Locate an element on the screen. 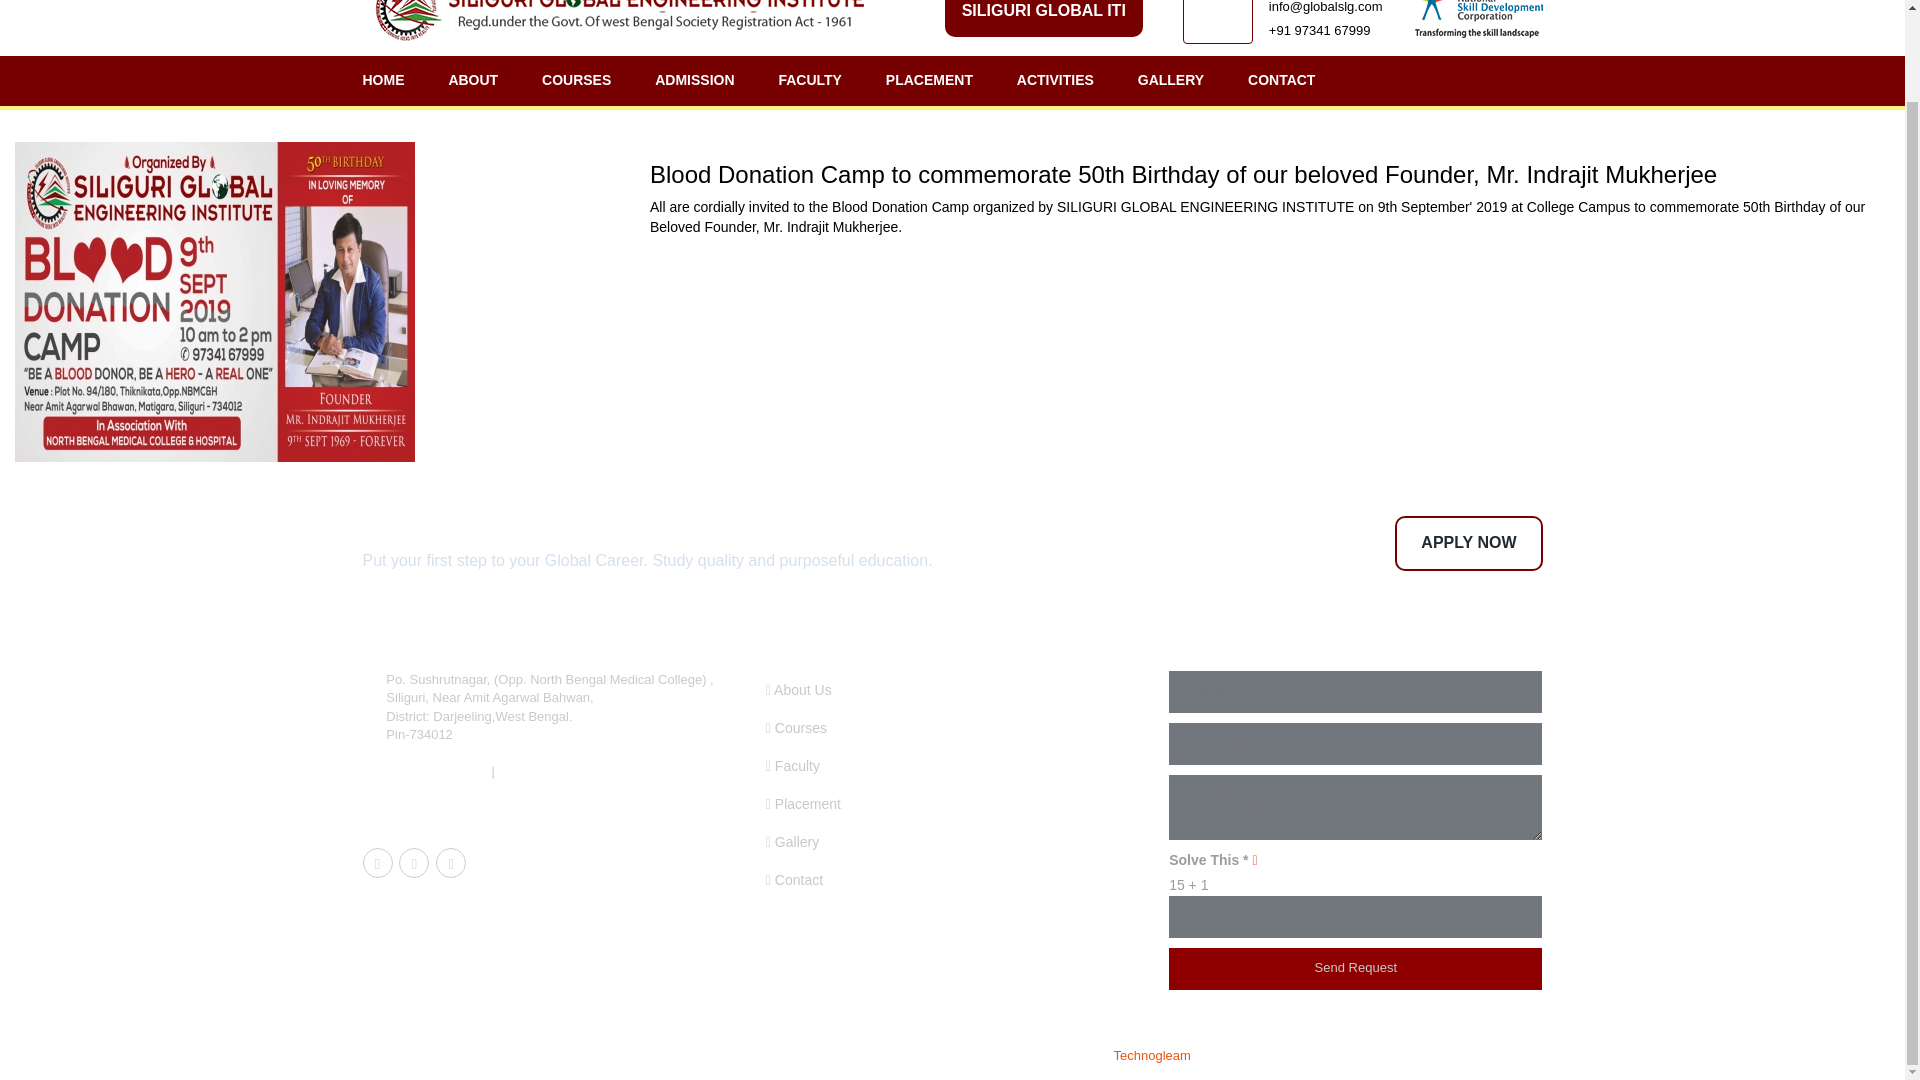  Gallery is located at coordinates (792, 841).